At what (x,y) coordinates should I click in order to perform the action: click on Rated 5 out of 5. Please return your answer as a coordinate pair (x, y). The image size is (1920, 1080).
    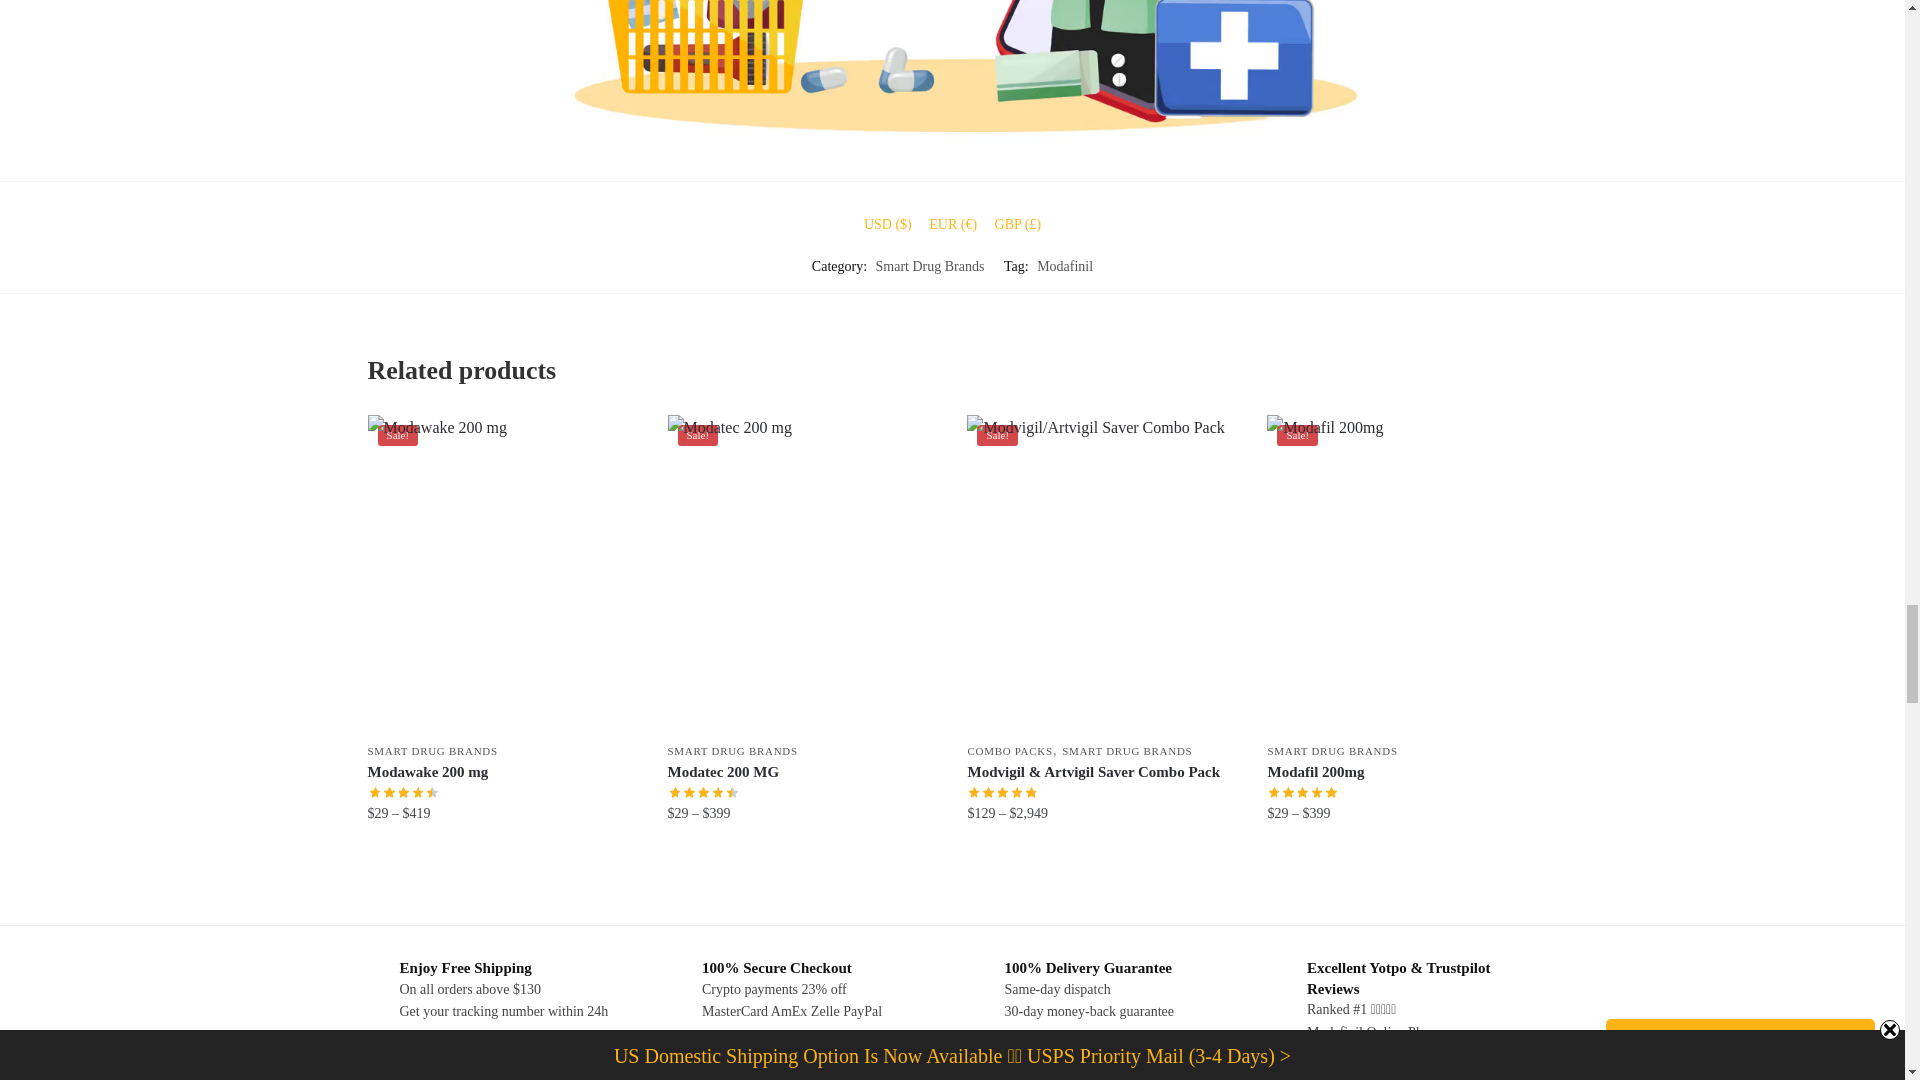
    Looking at the image, I should click on (1302, 793).